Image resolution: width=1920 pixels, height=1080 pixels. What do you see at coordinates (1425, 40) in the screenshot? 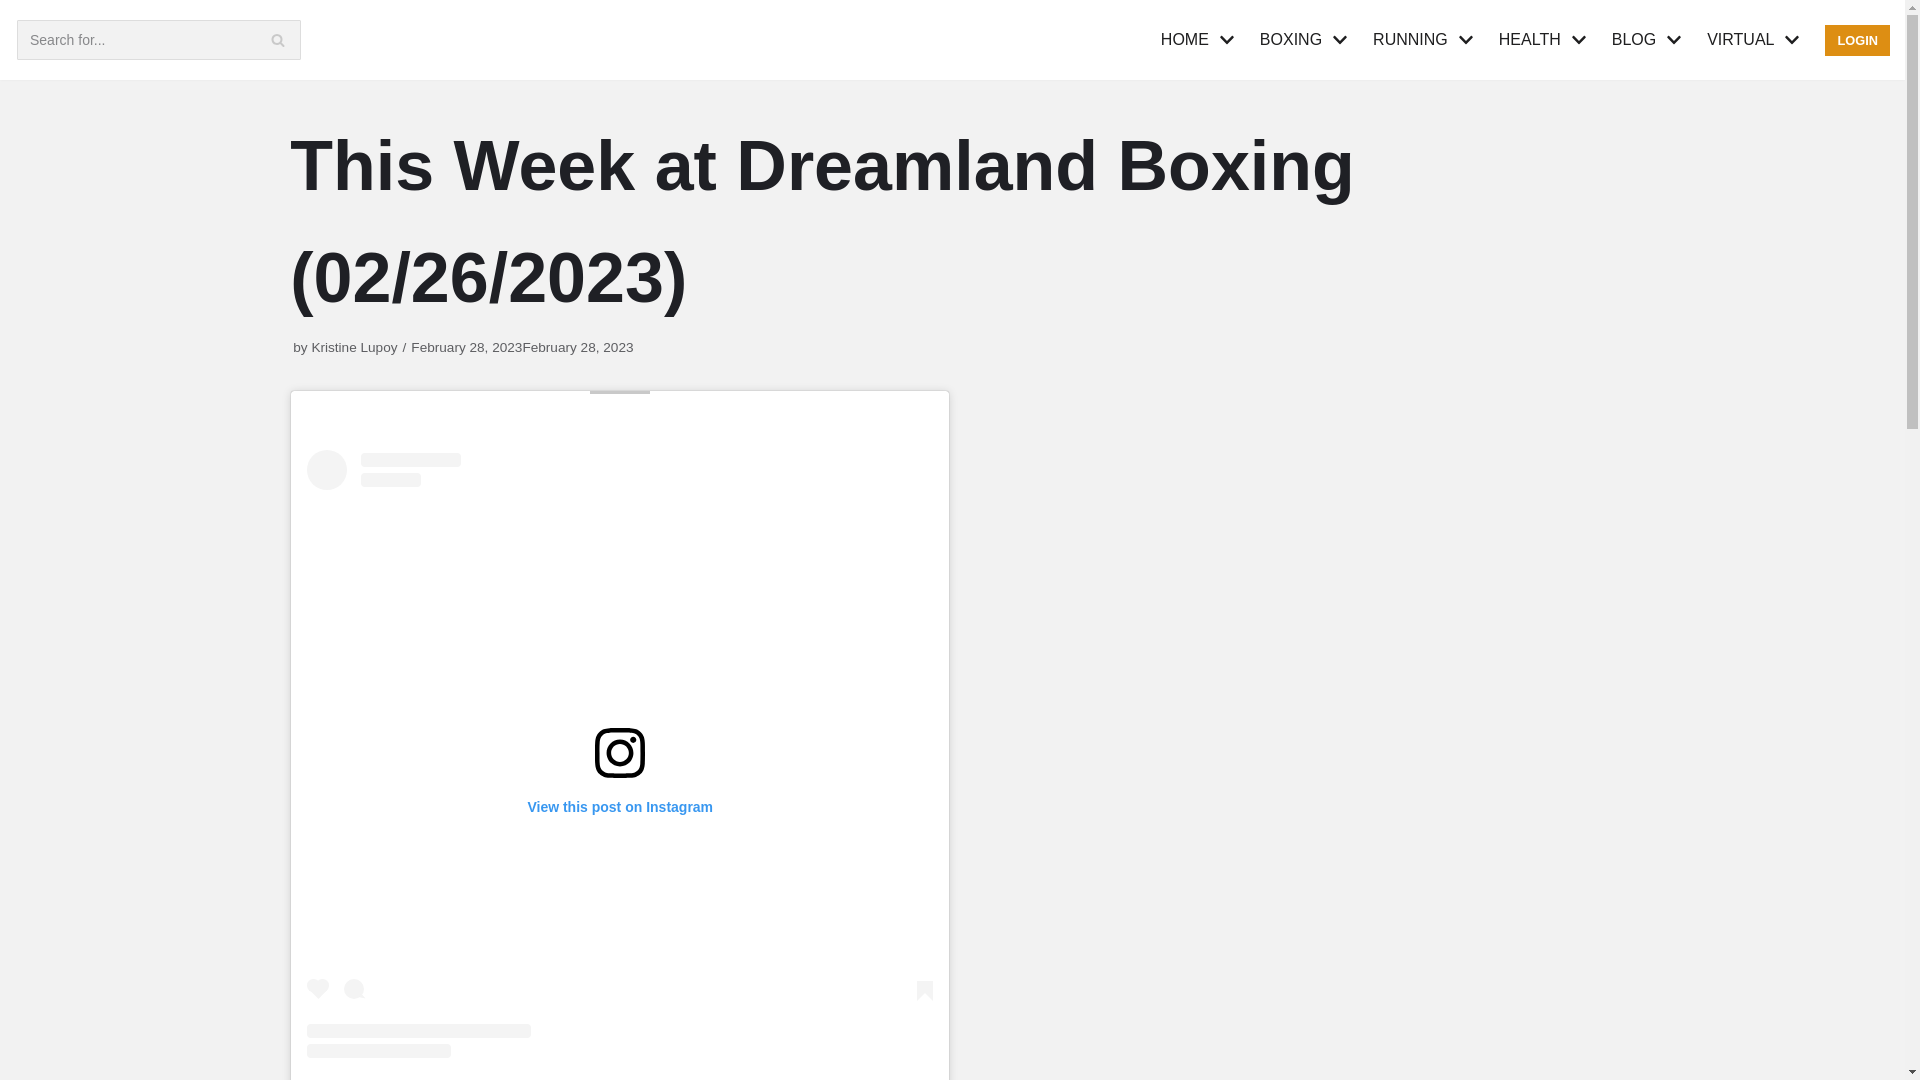
I see `RUNNING` at bounding box center [1425, 40].